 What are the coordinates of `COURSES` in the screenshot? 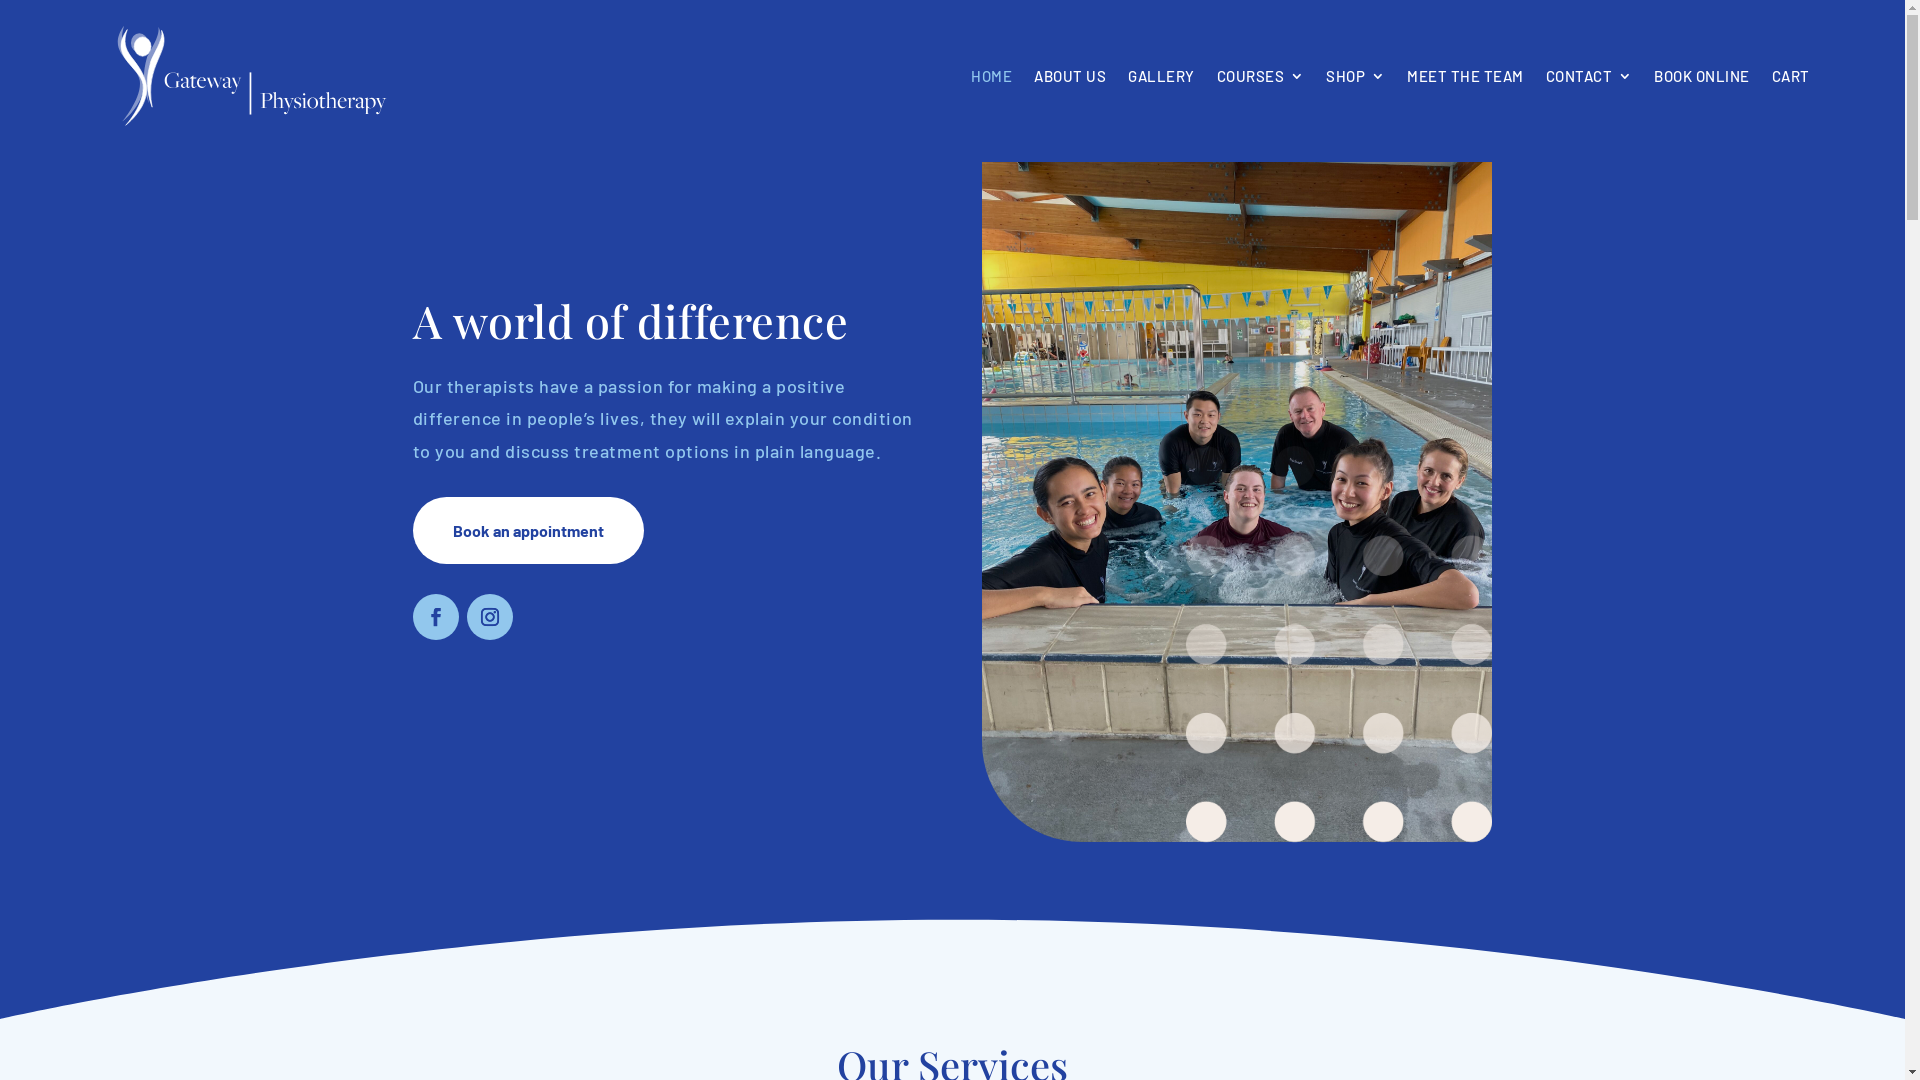 It's located at (1261, 76).